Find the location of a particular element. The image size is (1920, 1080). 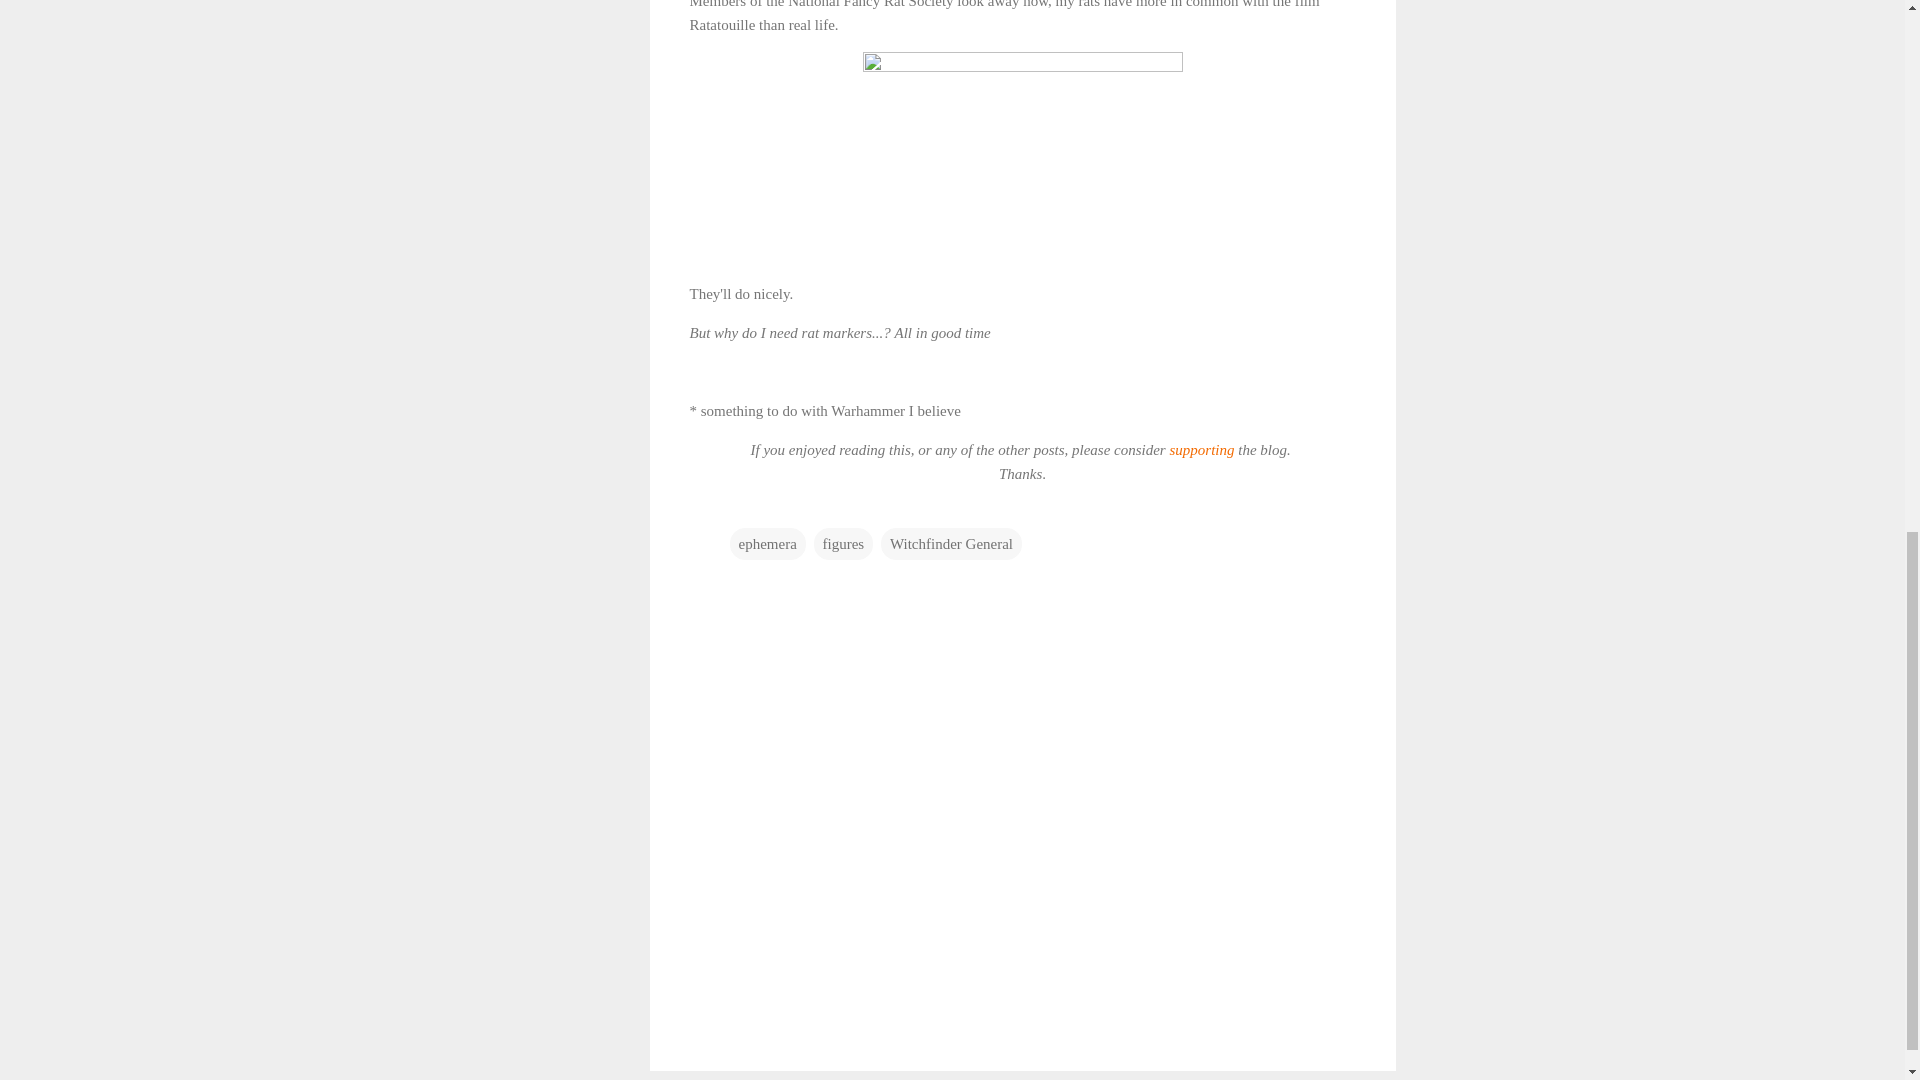

ephemera is located at coordinates (768, 544).